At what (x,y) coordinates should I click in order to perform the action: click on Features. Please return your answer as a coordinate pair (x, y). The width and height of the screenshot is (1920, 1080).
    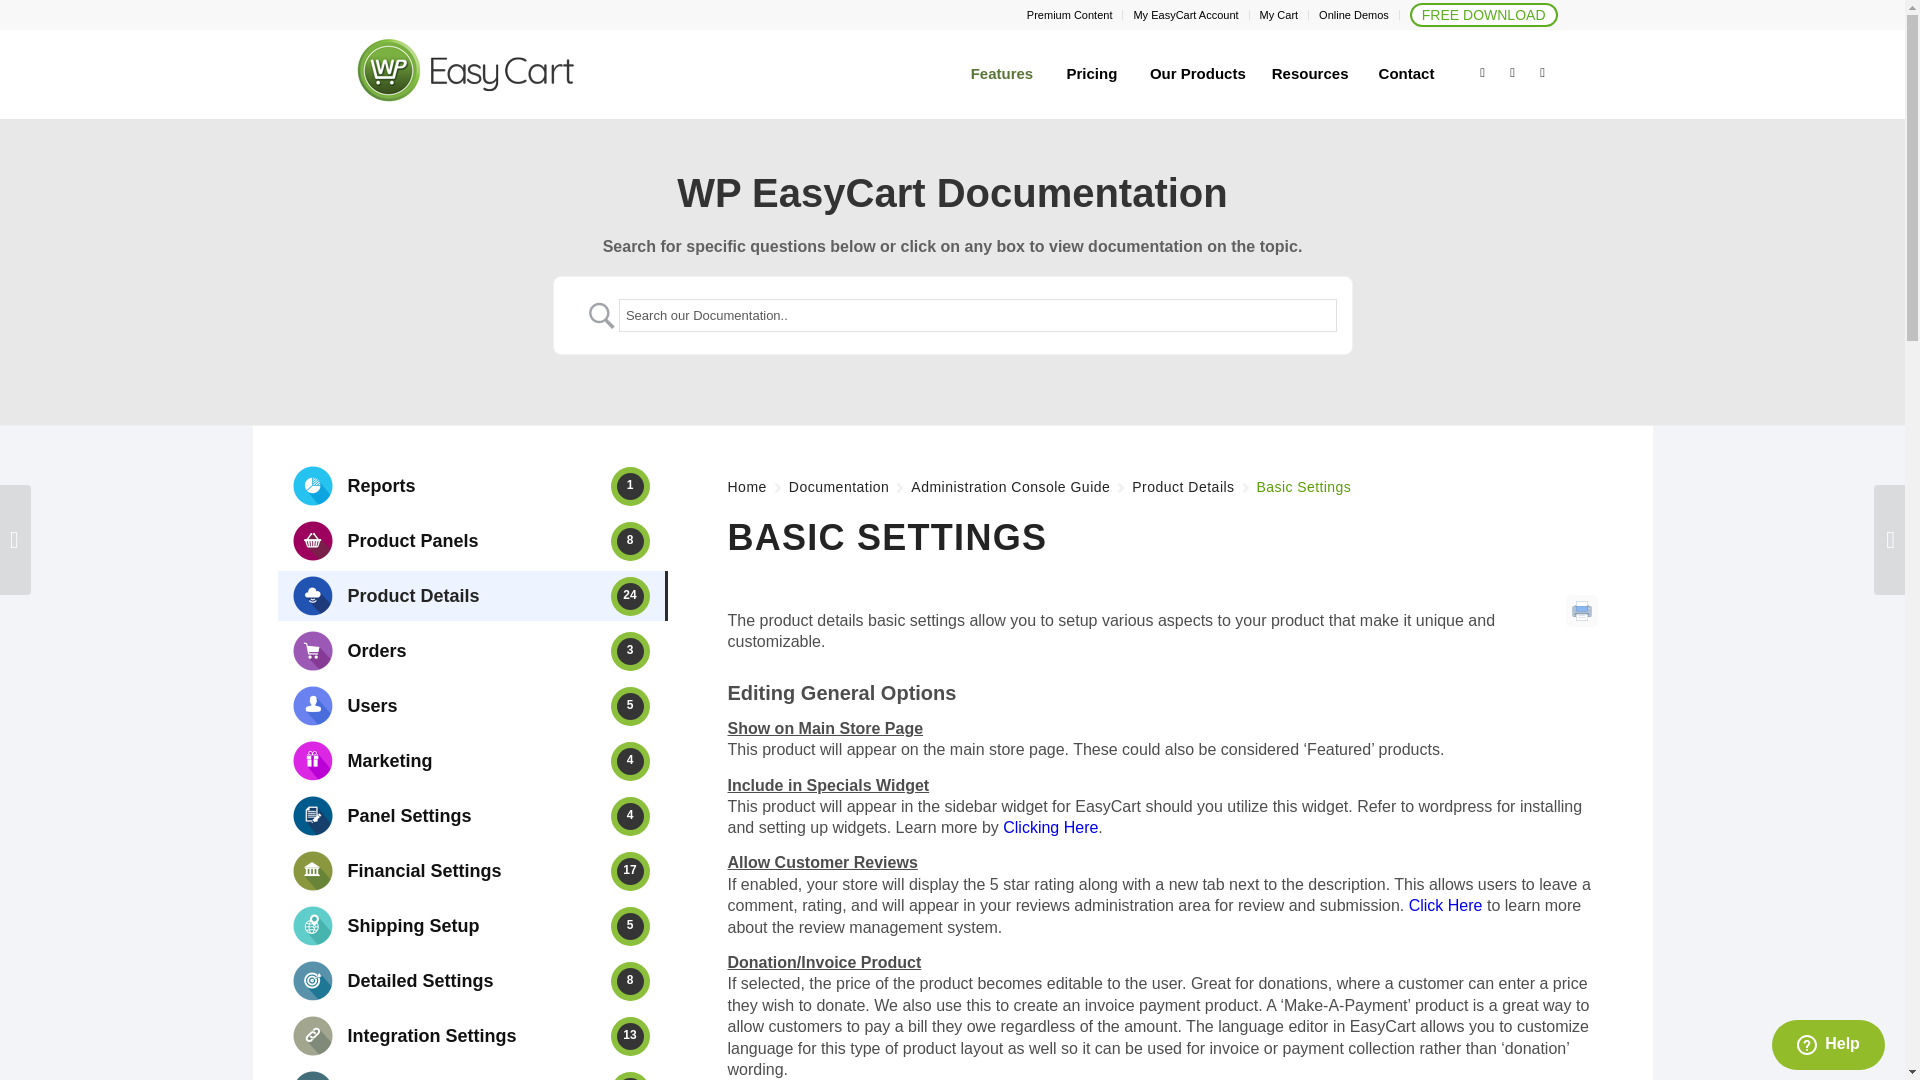
    Looking at the image, I should click on (1001, 74).